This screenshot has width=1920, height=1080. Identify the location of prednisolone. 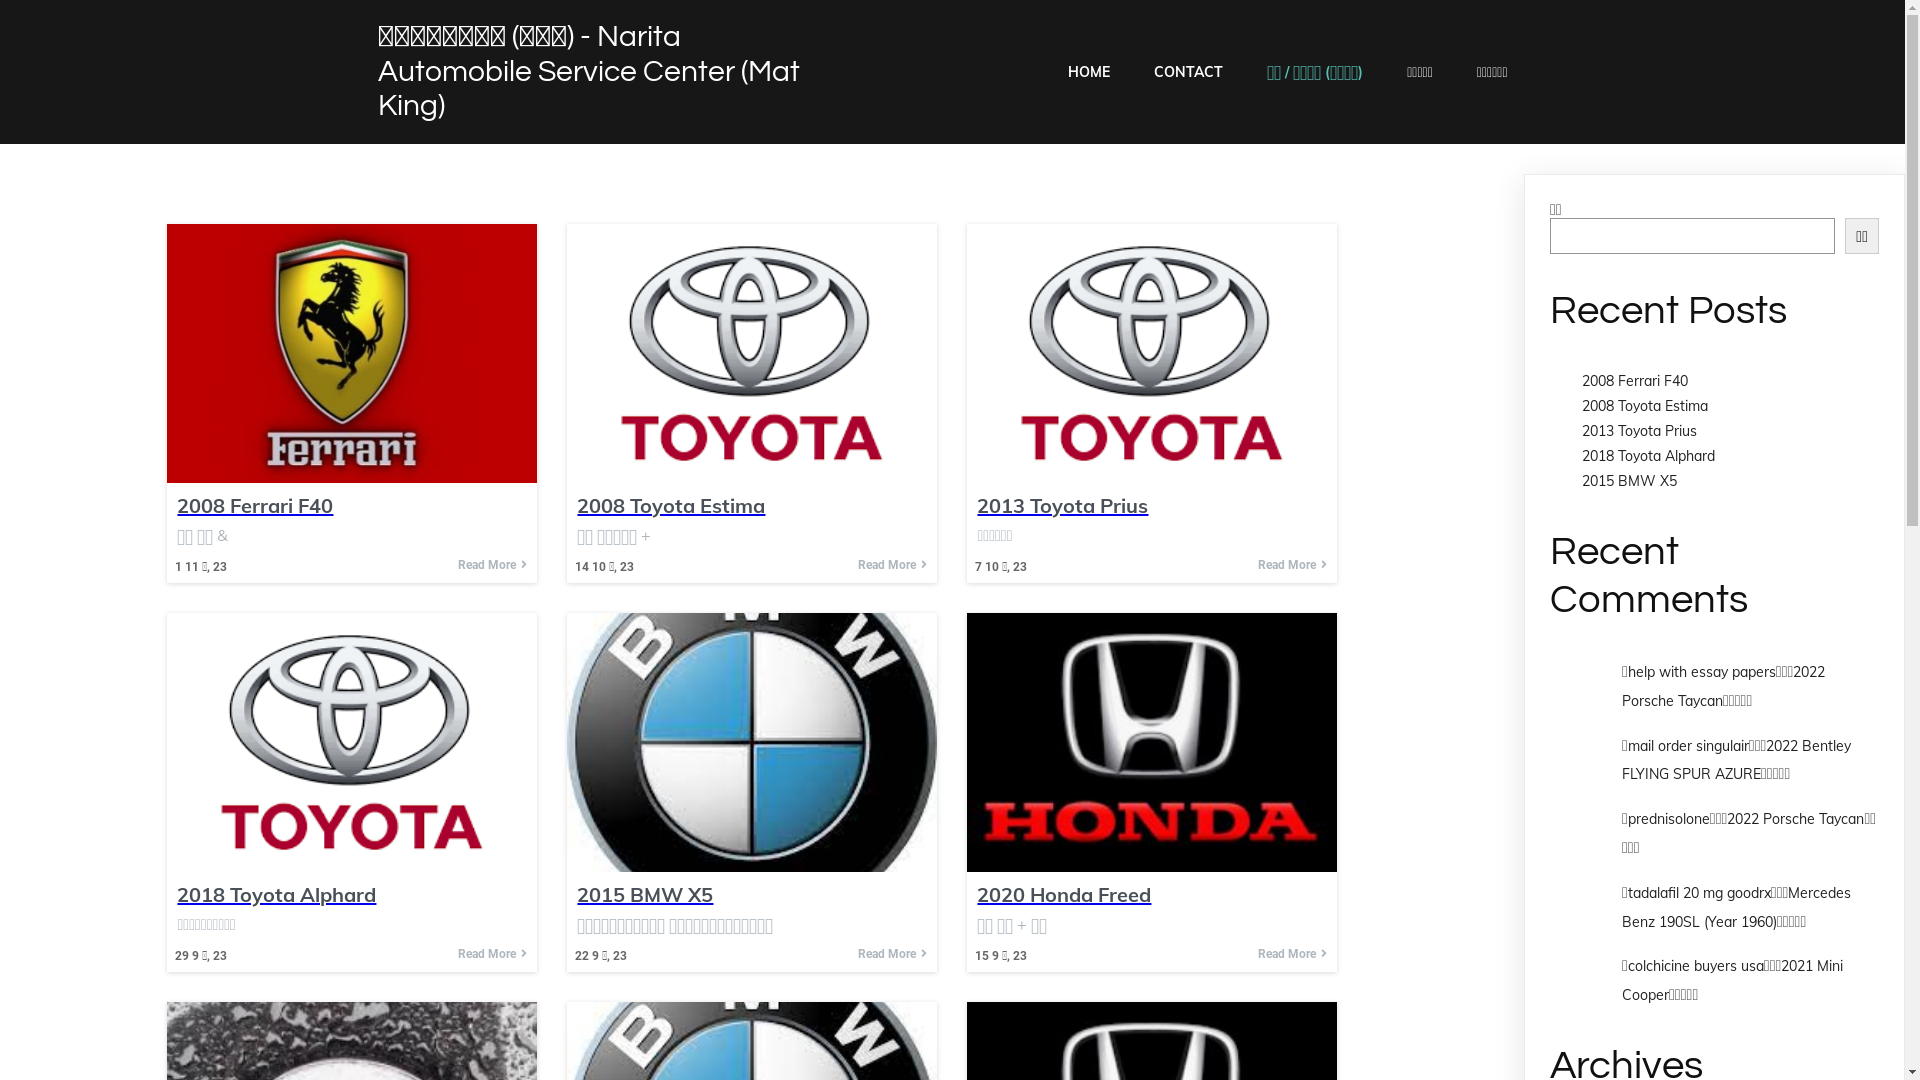
(1669, 819).